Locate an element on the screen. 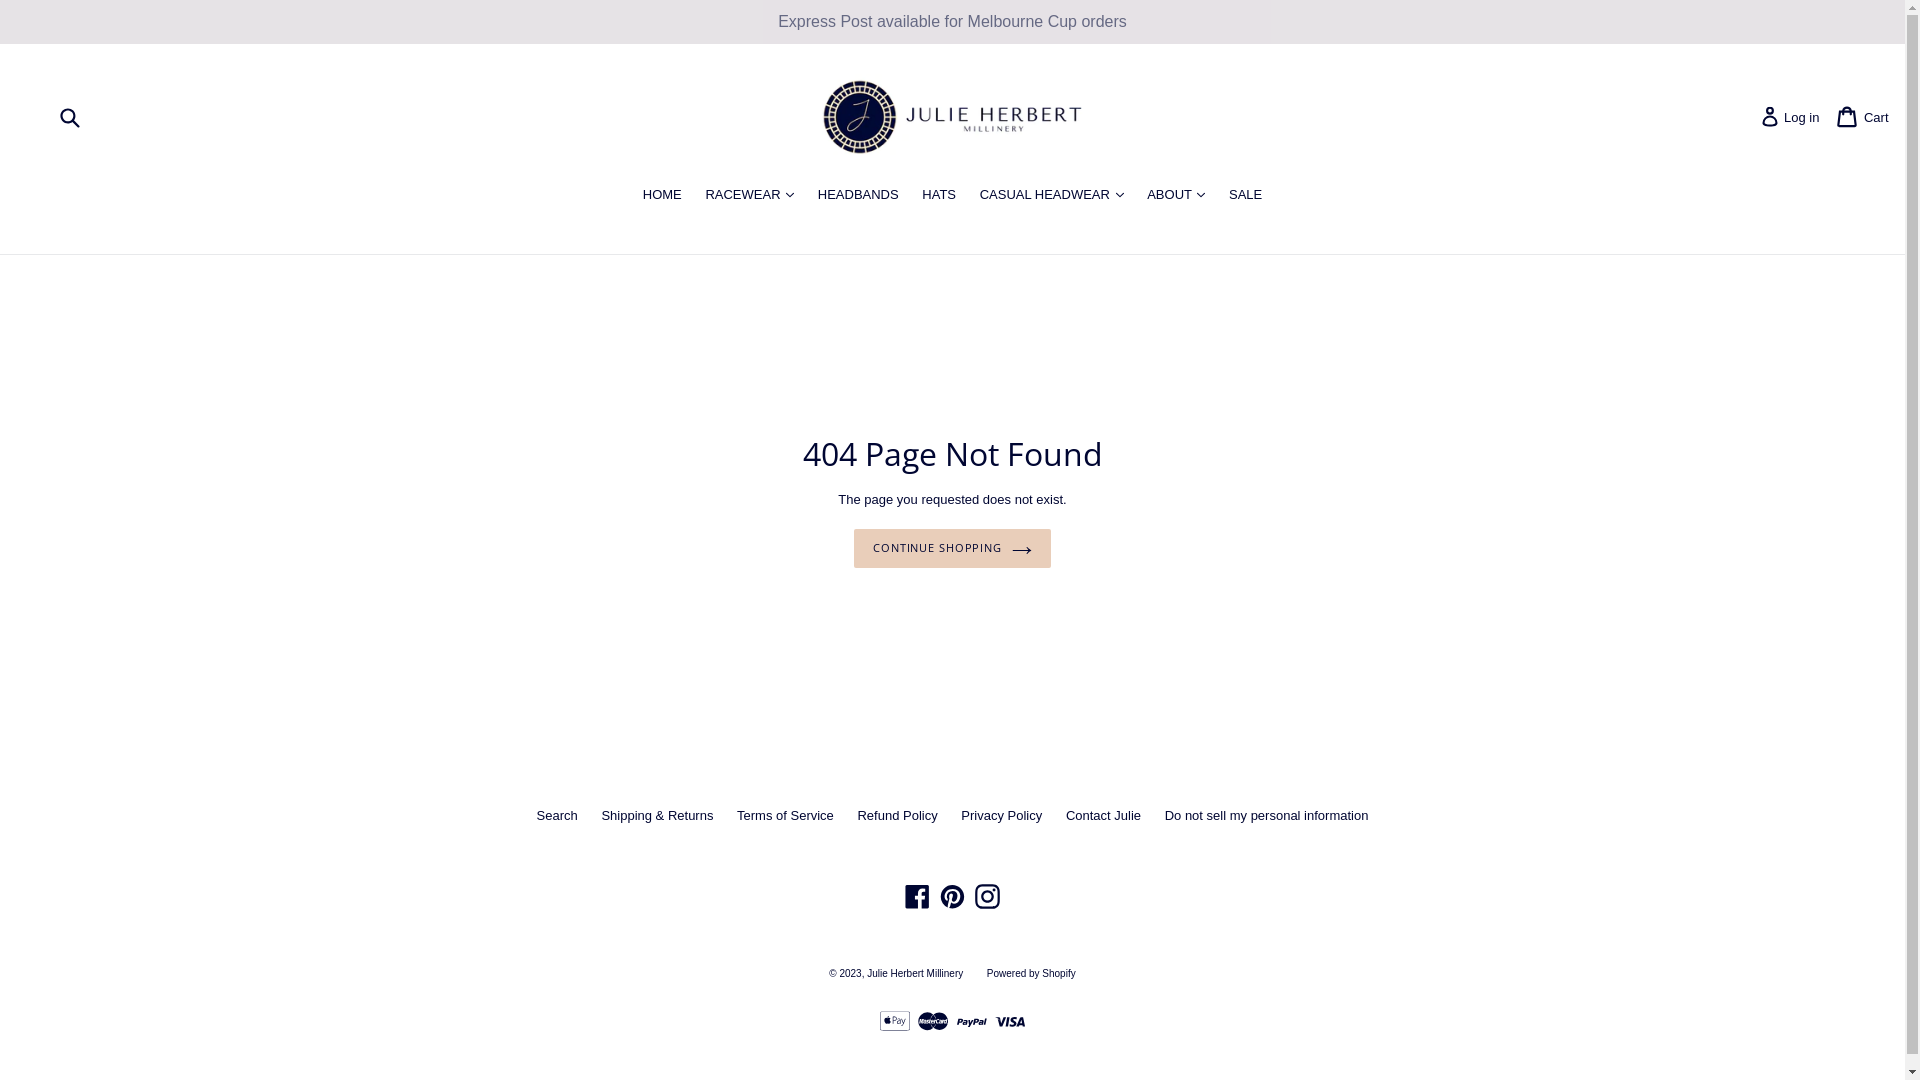 The image size is (1920, 1080). HATS is located at coordinates (939, 196).